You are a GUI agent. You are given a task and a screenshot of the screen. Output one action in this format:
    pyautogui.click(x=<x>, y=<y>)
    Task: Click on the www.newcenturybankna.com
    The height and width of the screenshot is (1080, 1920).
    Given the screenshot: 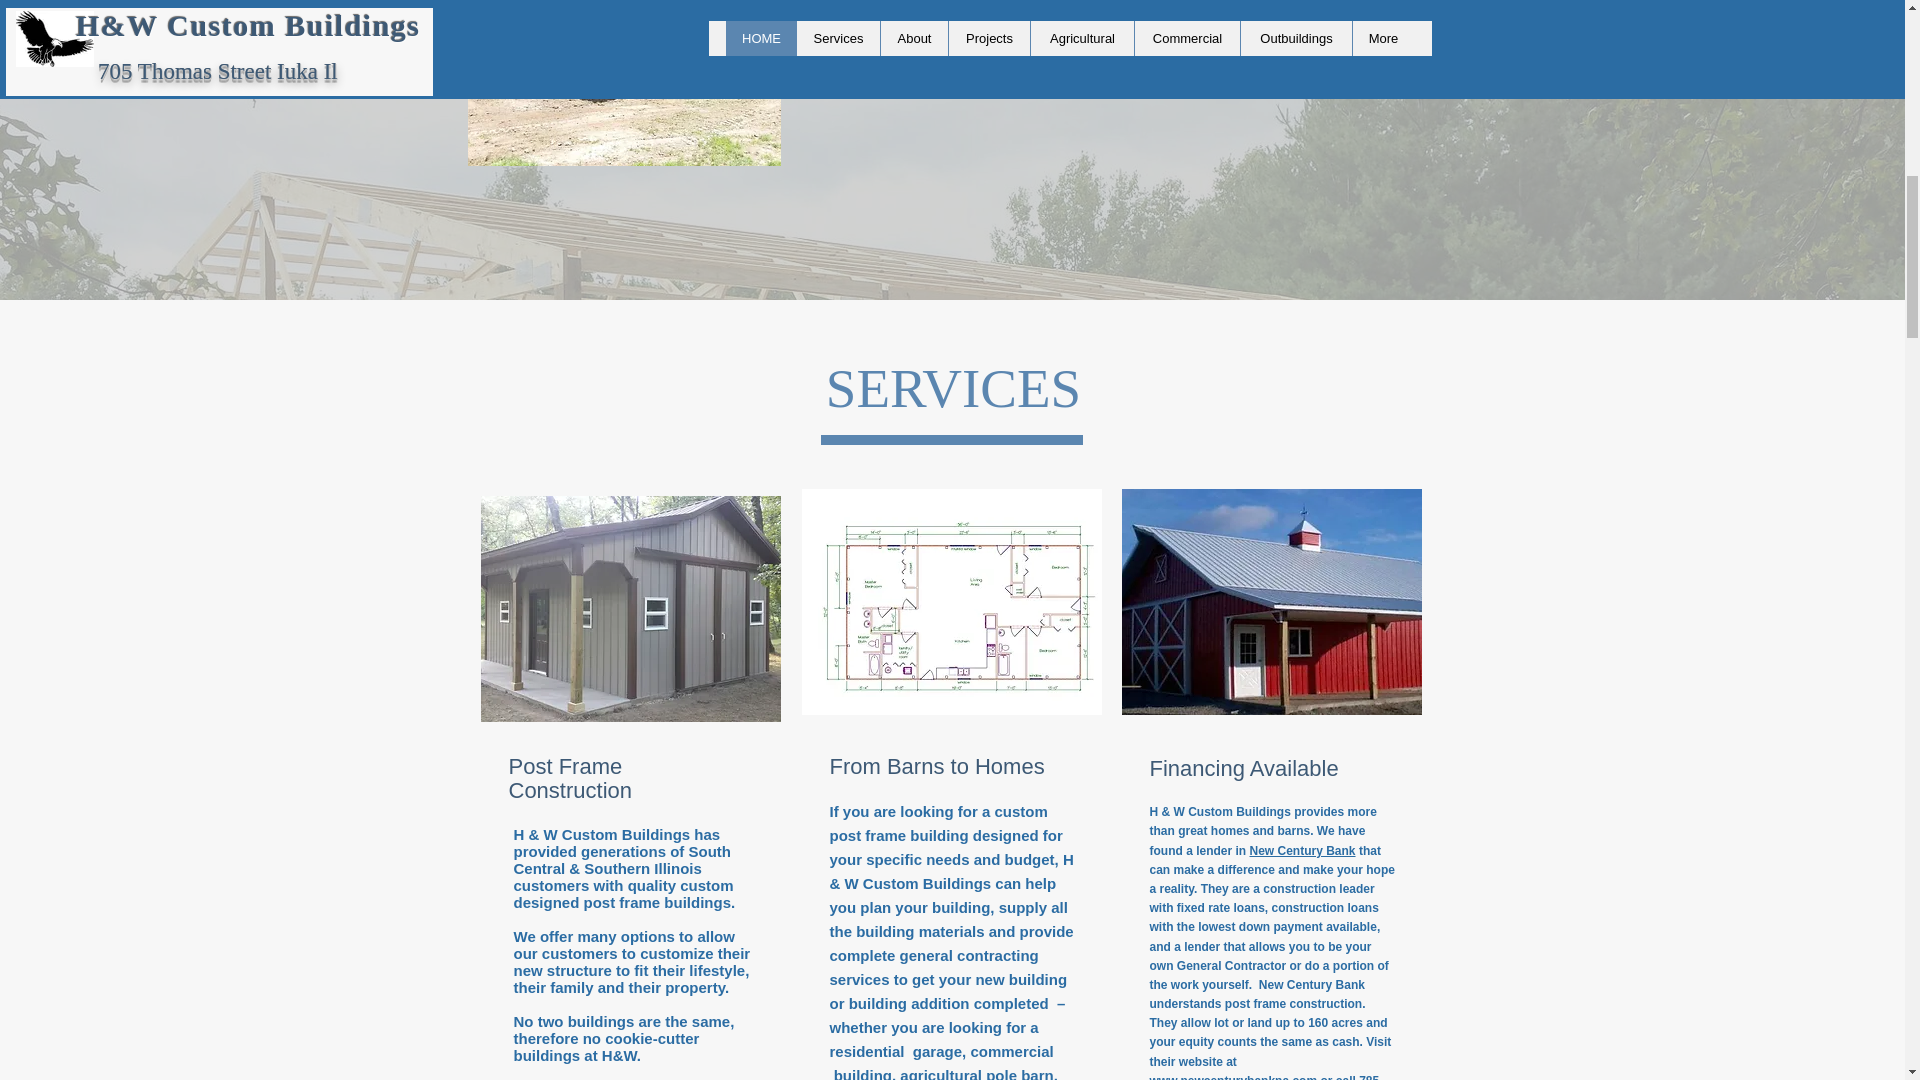 What is the action you would take?
    pyautogui.click(x=1234, y=1076)
    